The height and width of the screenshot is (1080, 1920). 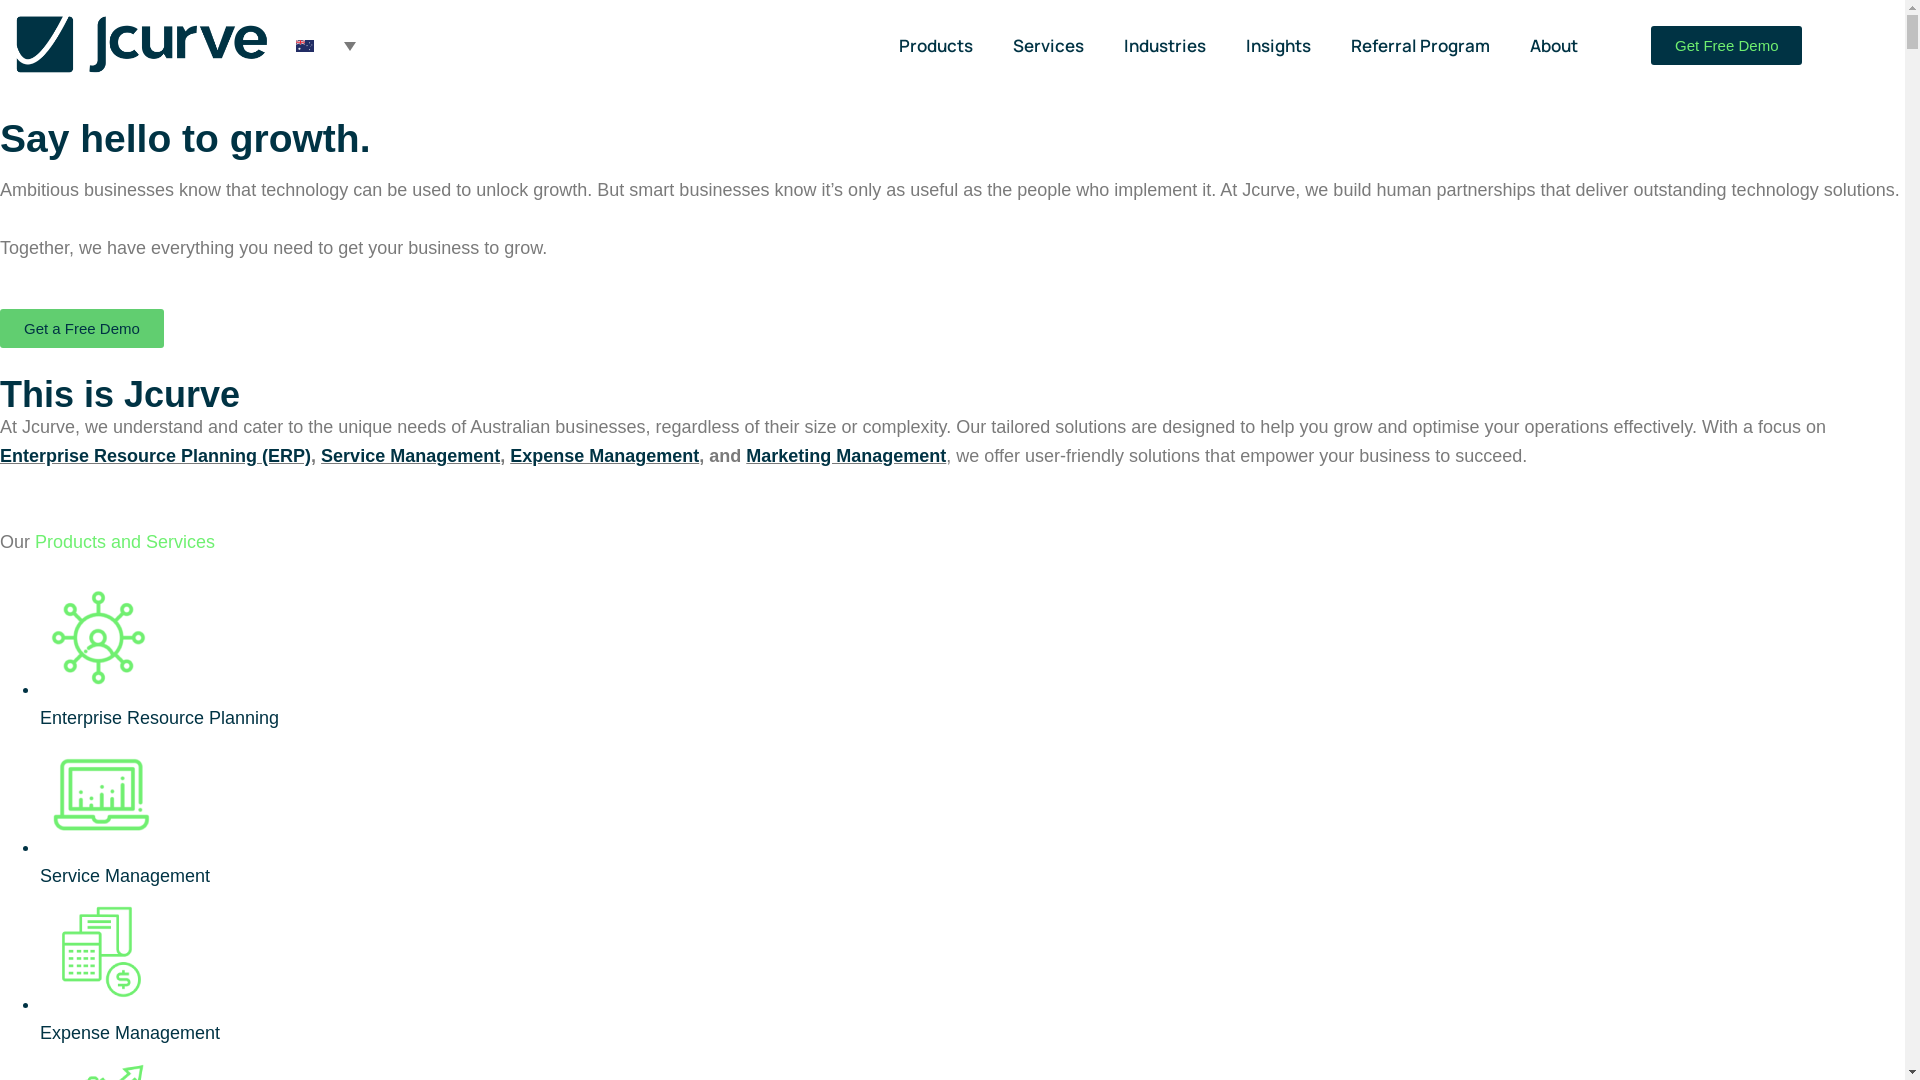 I want to click on Insights, so click(x=1282, y=46).